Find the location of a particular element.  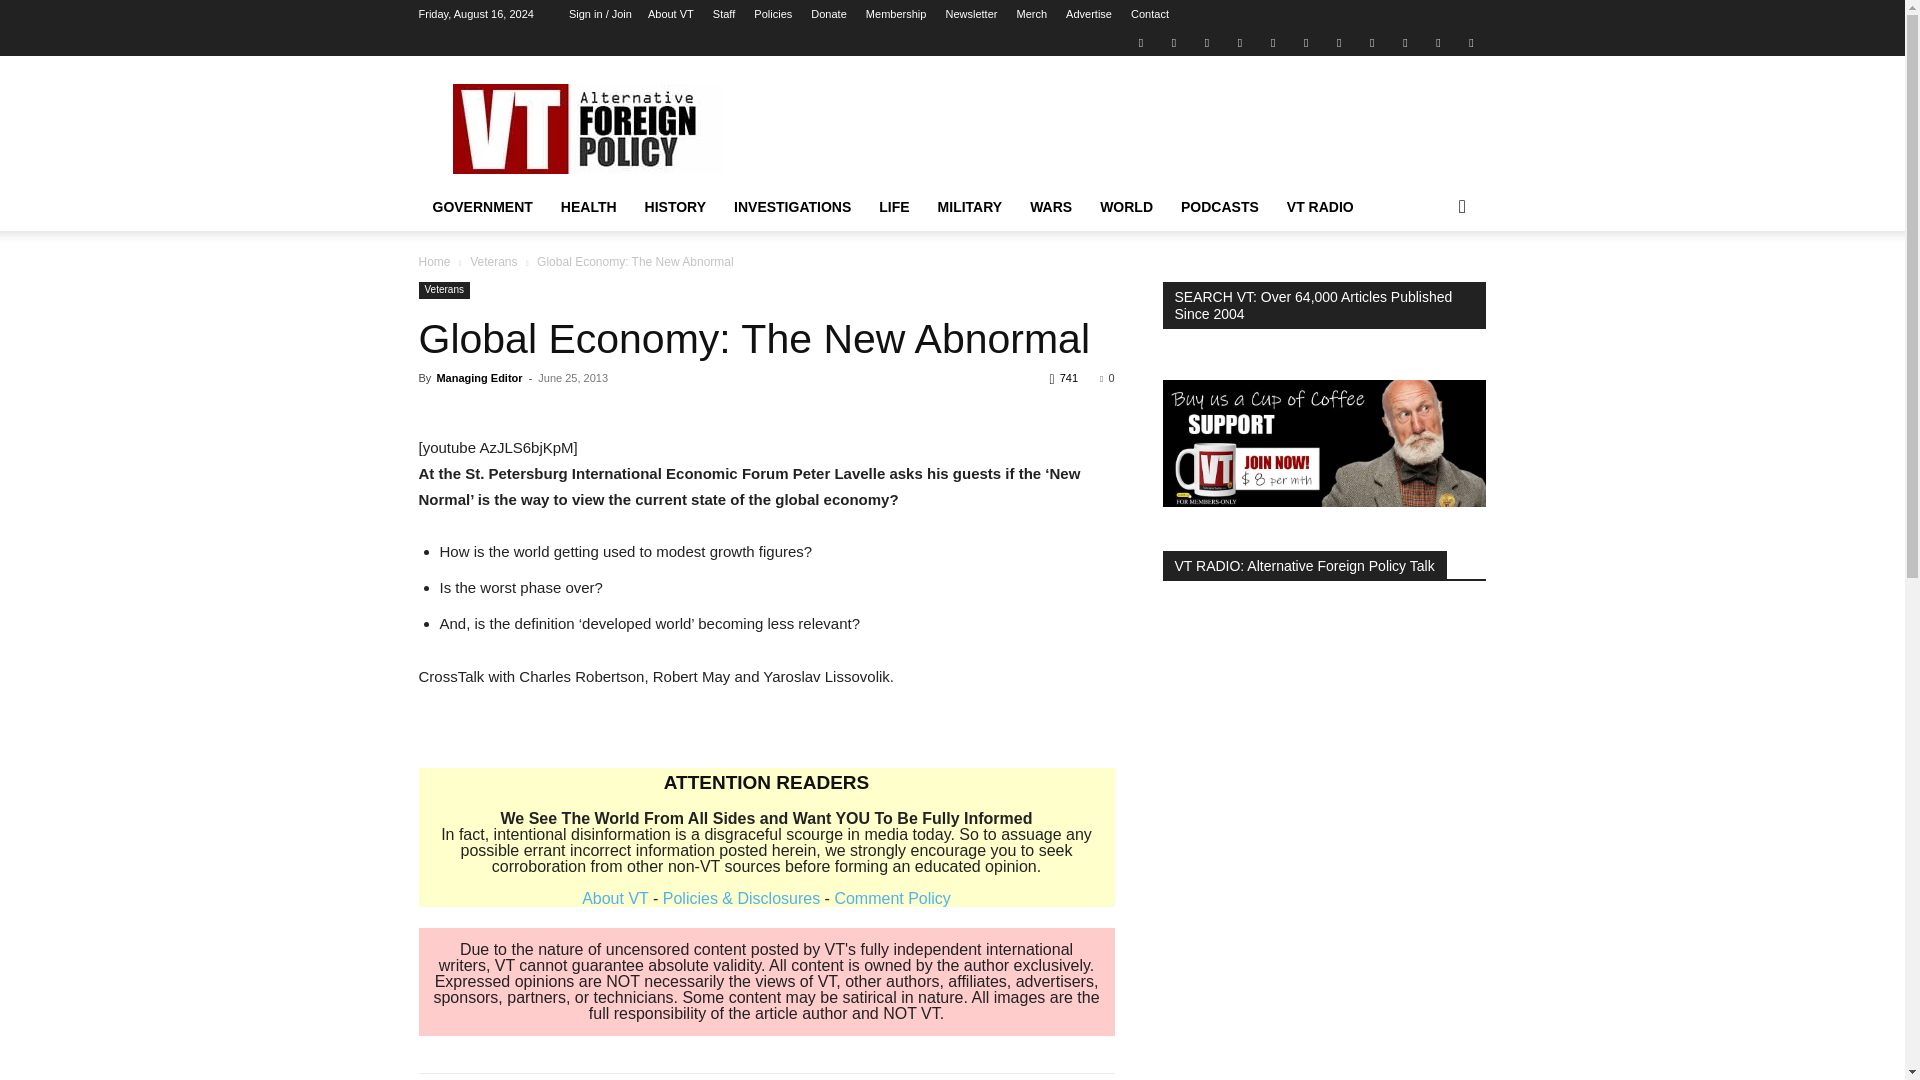

Contact is located at coordinates (1150, 14).